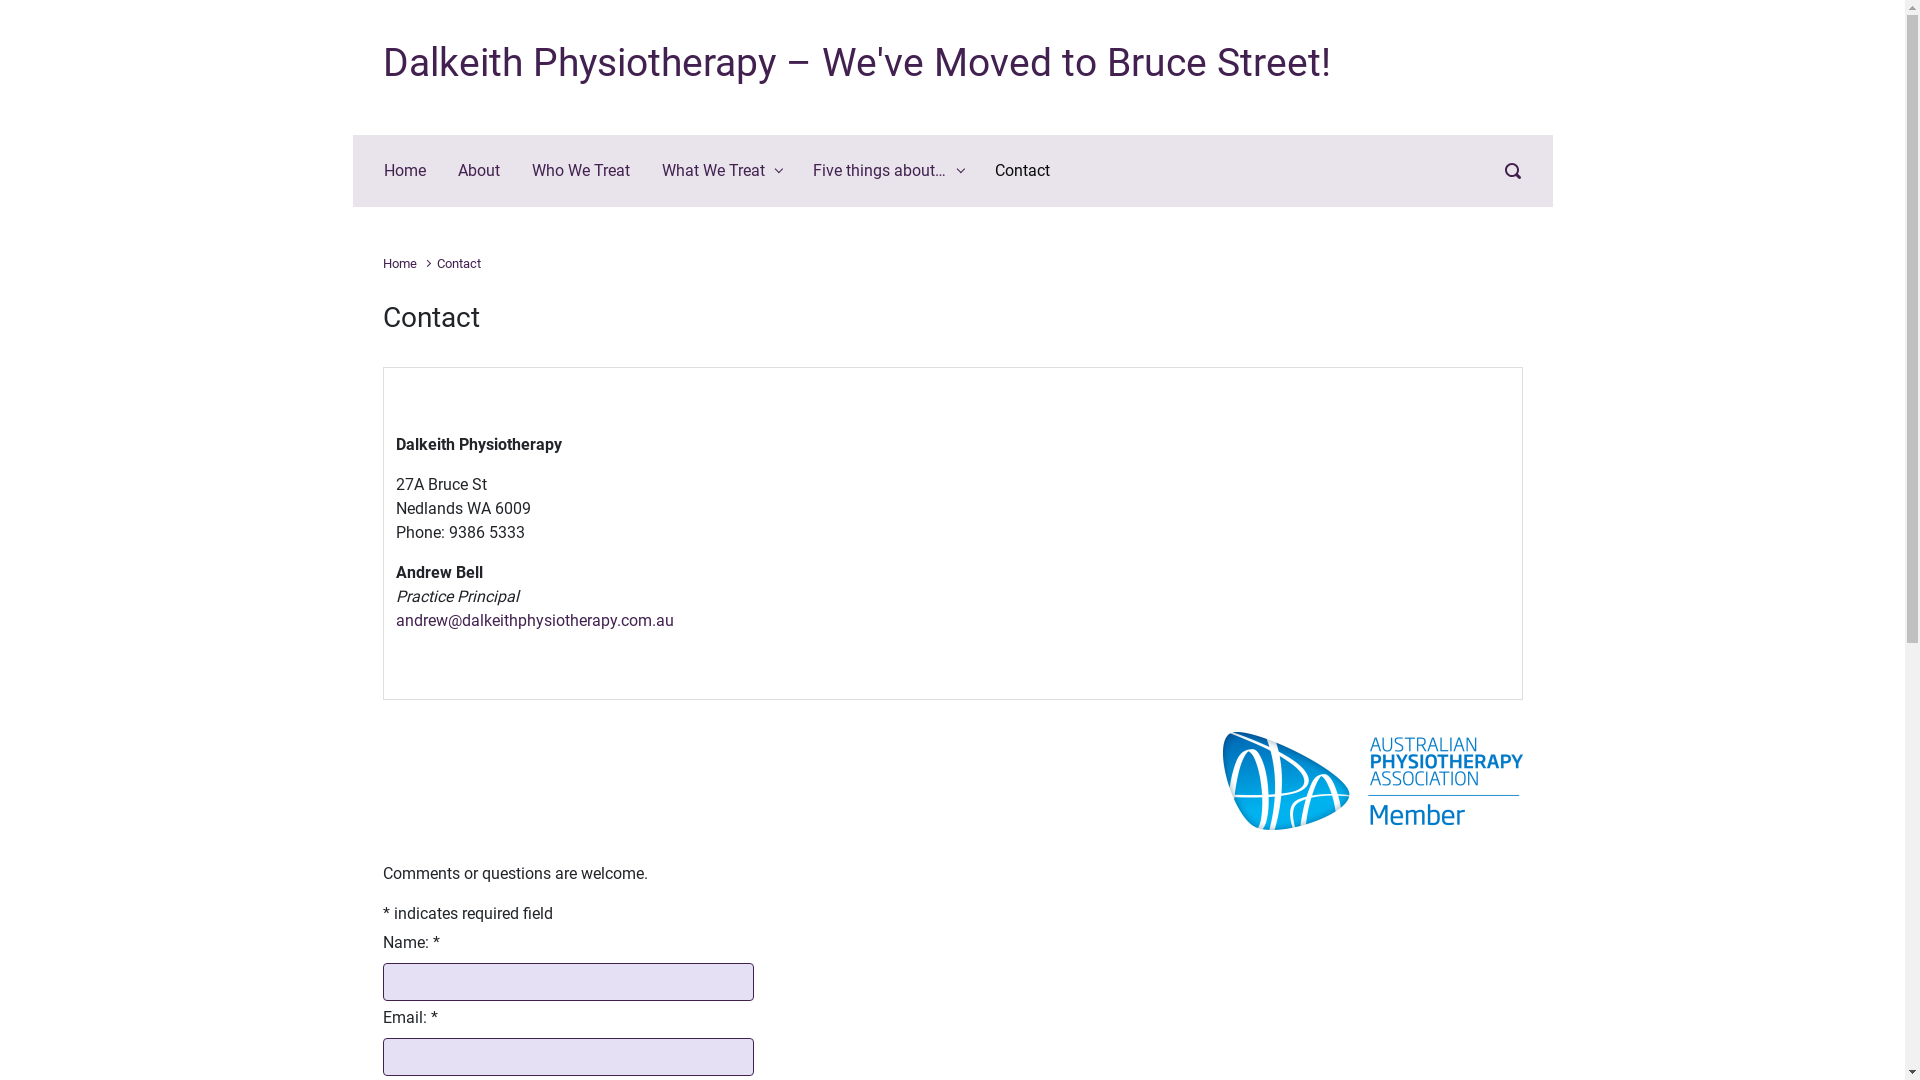  Describe the element at coordinates (479, 171) in the screenshot. I see `About` at that location.